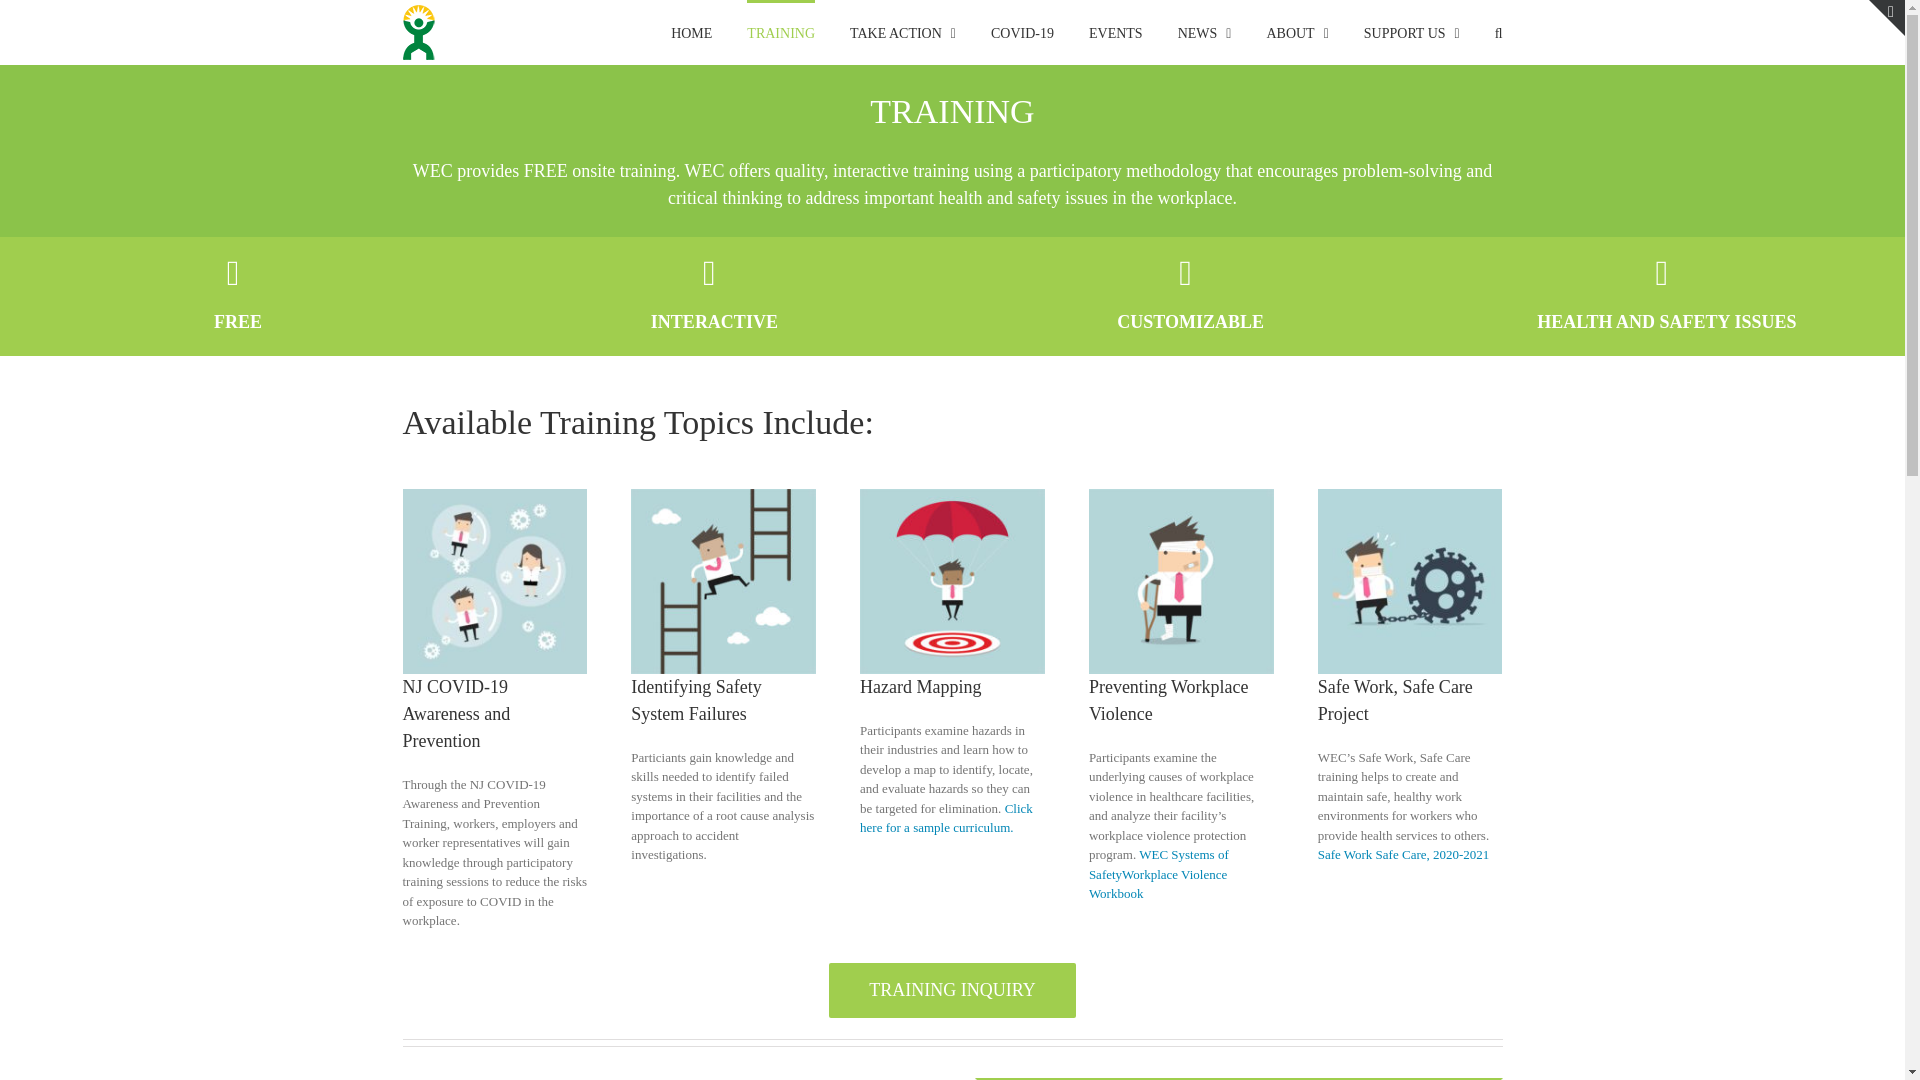 The image size is (1920, 1080). Describe the element at coordinates (1410, 581) in the screenshot. I see `Training-Safe-Work-1-min` at that location.